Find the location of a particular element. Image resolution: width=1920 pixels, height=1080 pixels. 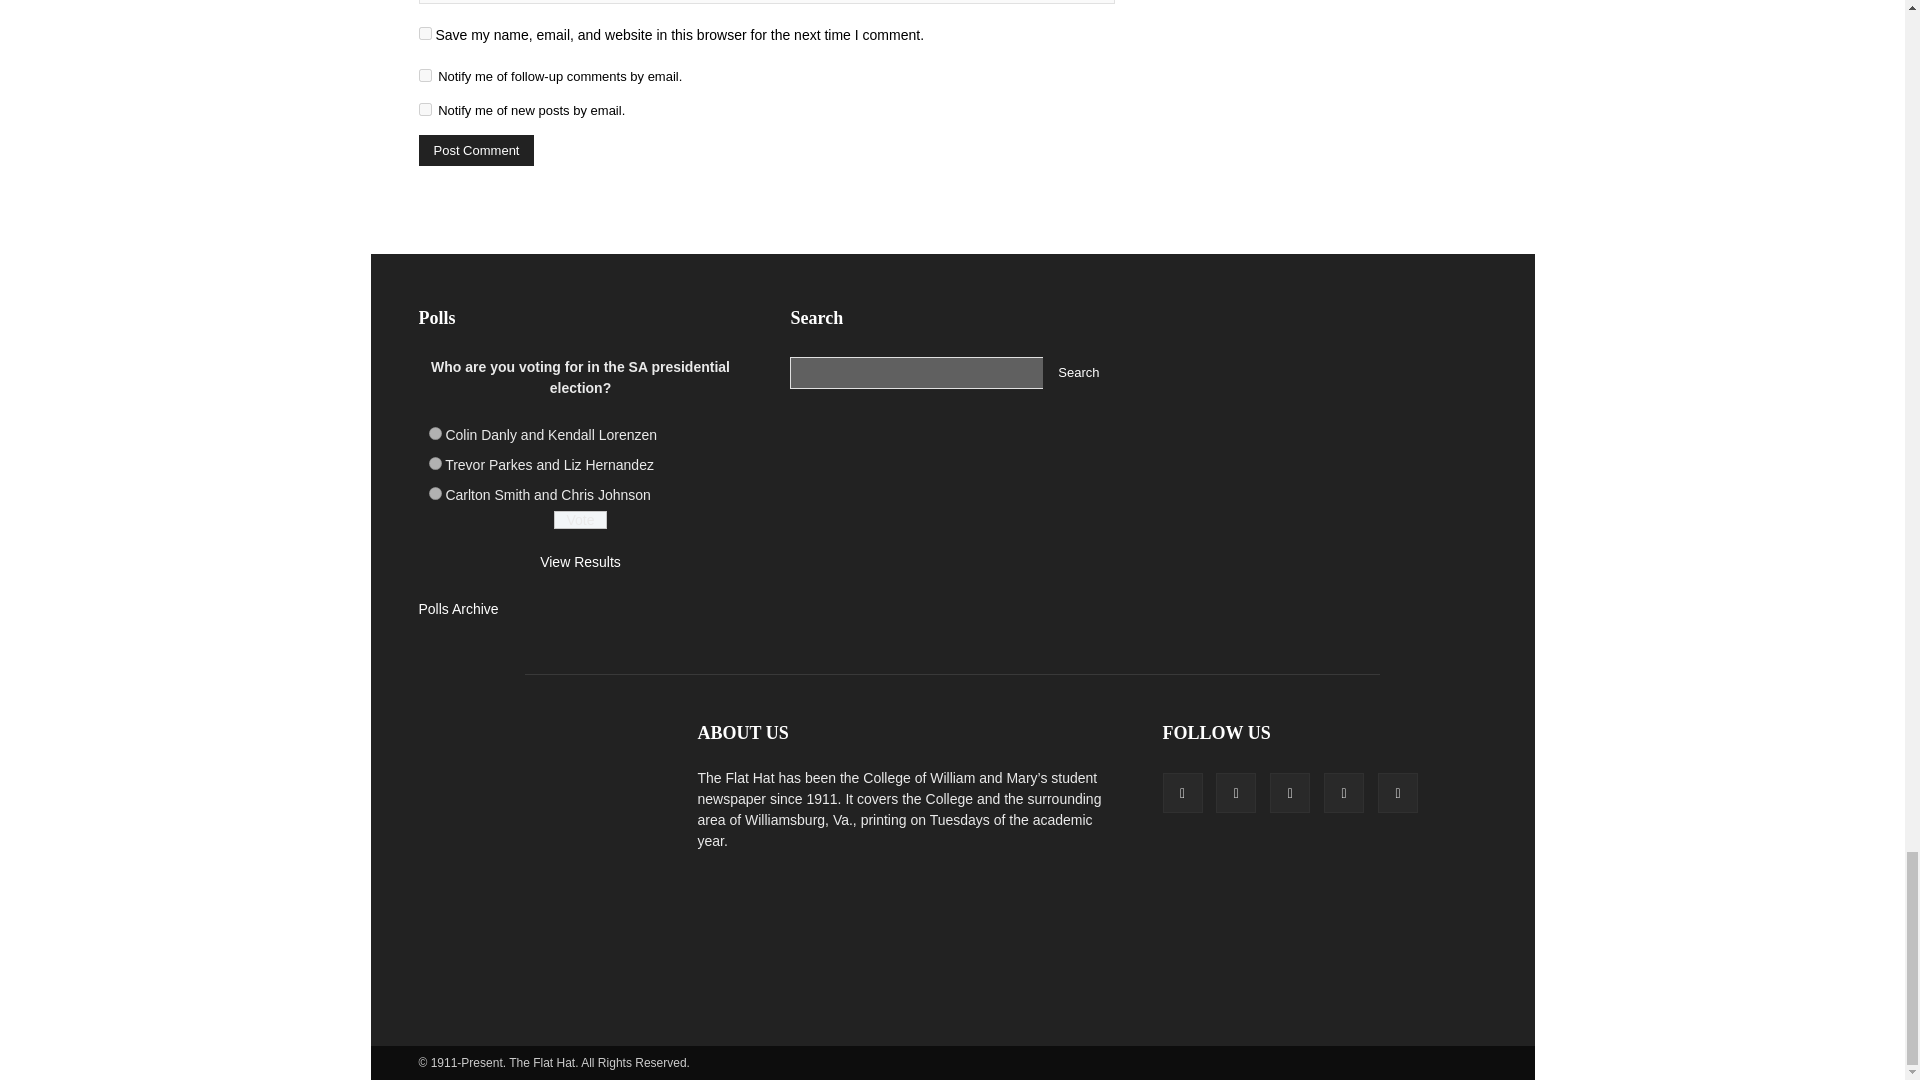

Search is located at coordinates (1078, 372).